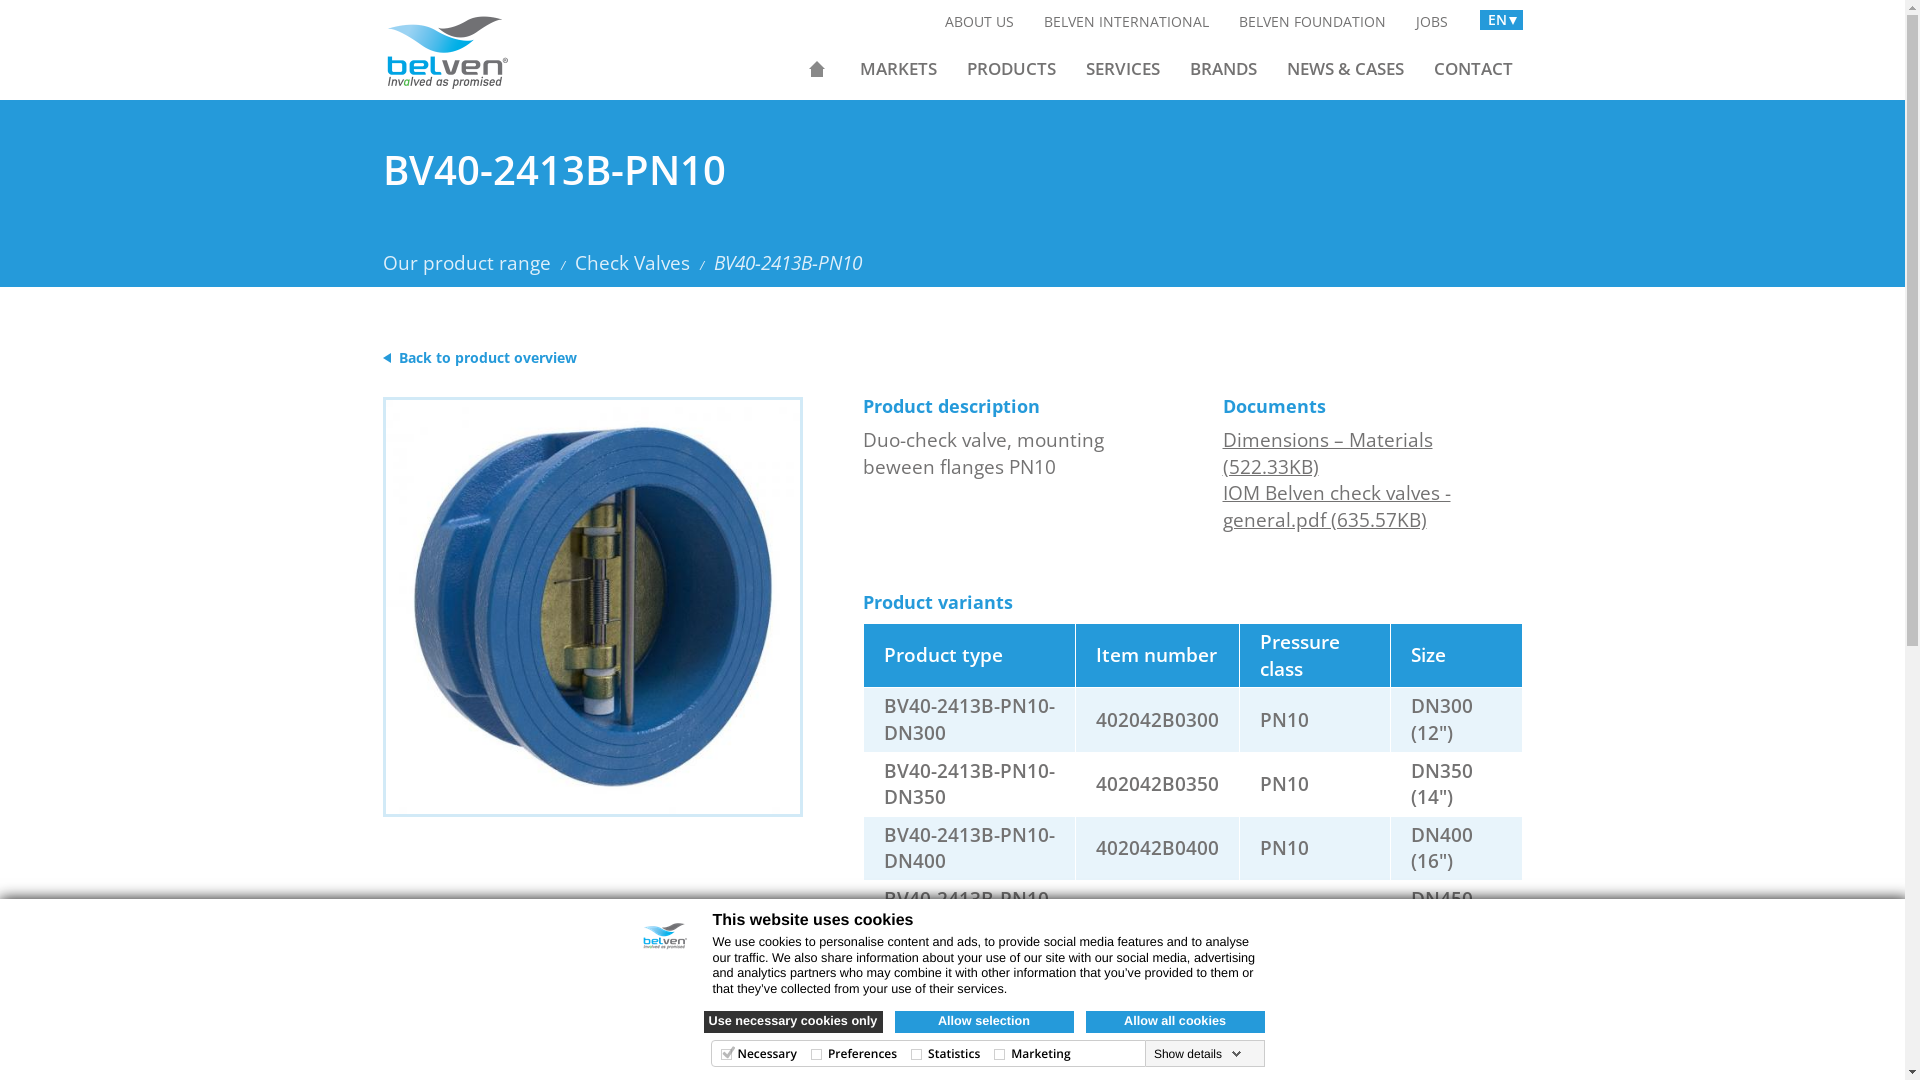 This screenshot has height=1080, width=1920. Describe the element at coordinates (1431, 22) in the screenshot. I see `JOBS` at that location.